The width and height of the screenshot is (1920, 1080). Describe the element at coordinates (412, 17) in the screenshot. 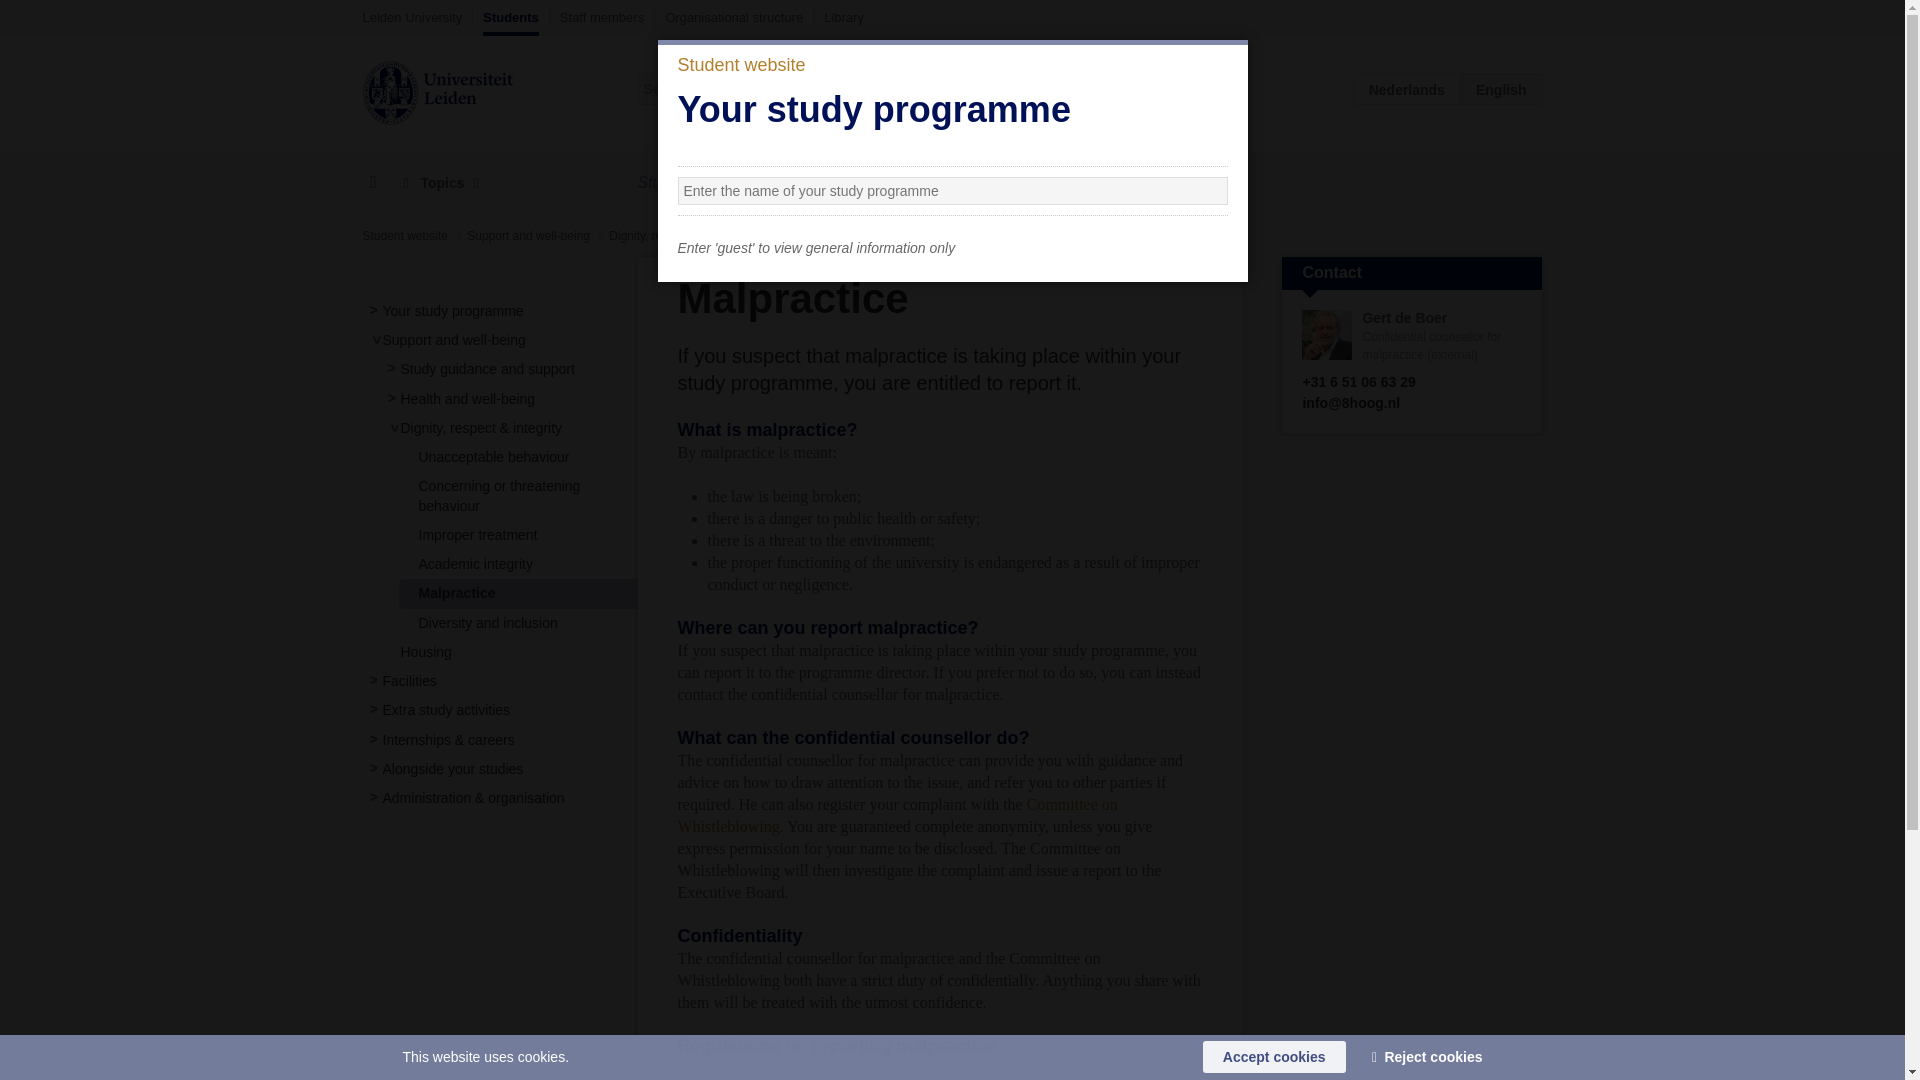

I see `Leiden University` at that location.